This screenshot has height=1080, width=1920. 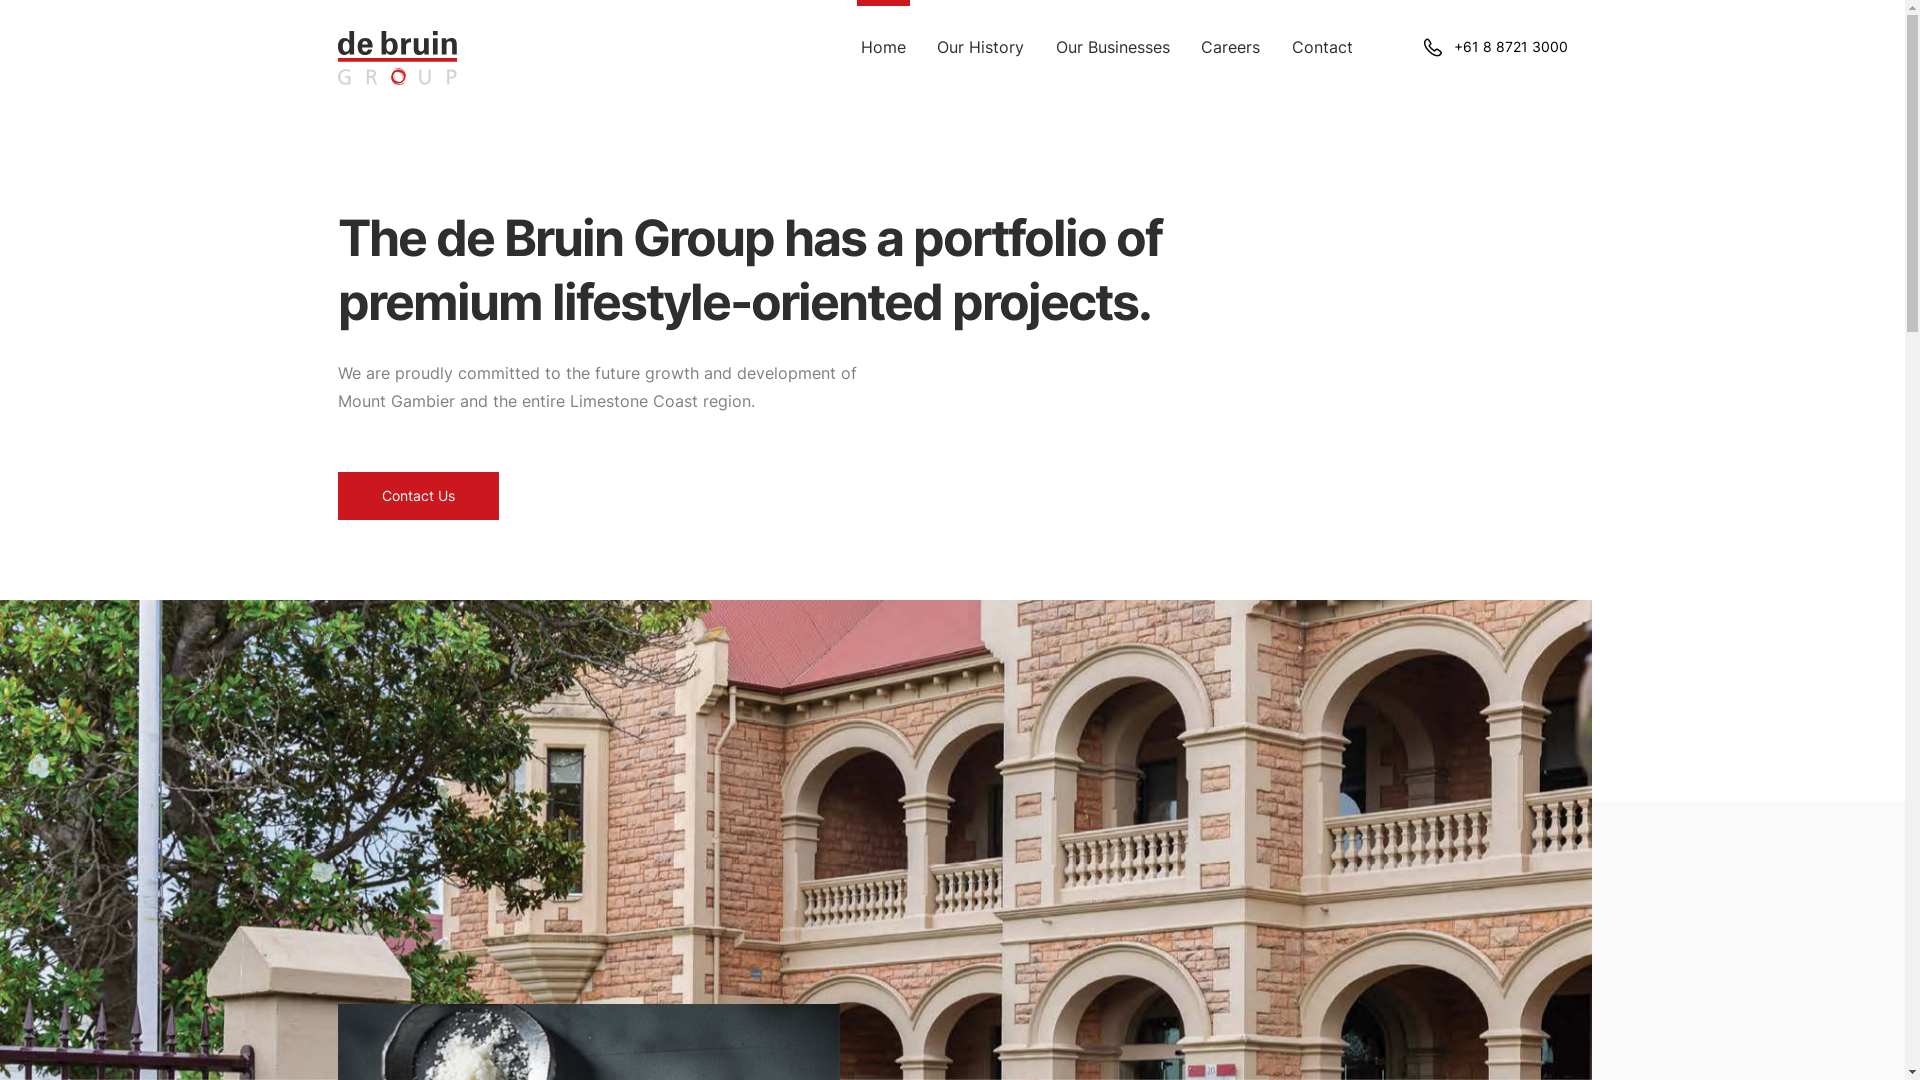 What do you see at coordinates (1495, 47) in the screenshot?
I see `+61 8 8721 3000` at bounding box center [1495, 47].